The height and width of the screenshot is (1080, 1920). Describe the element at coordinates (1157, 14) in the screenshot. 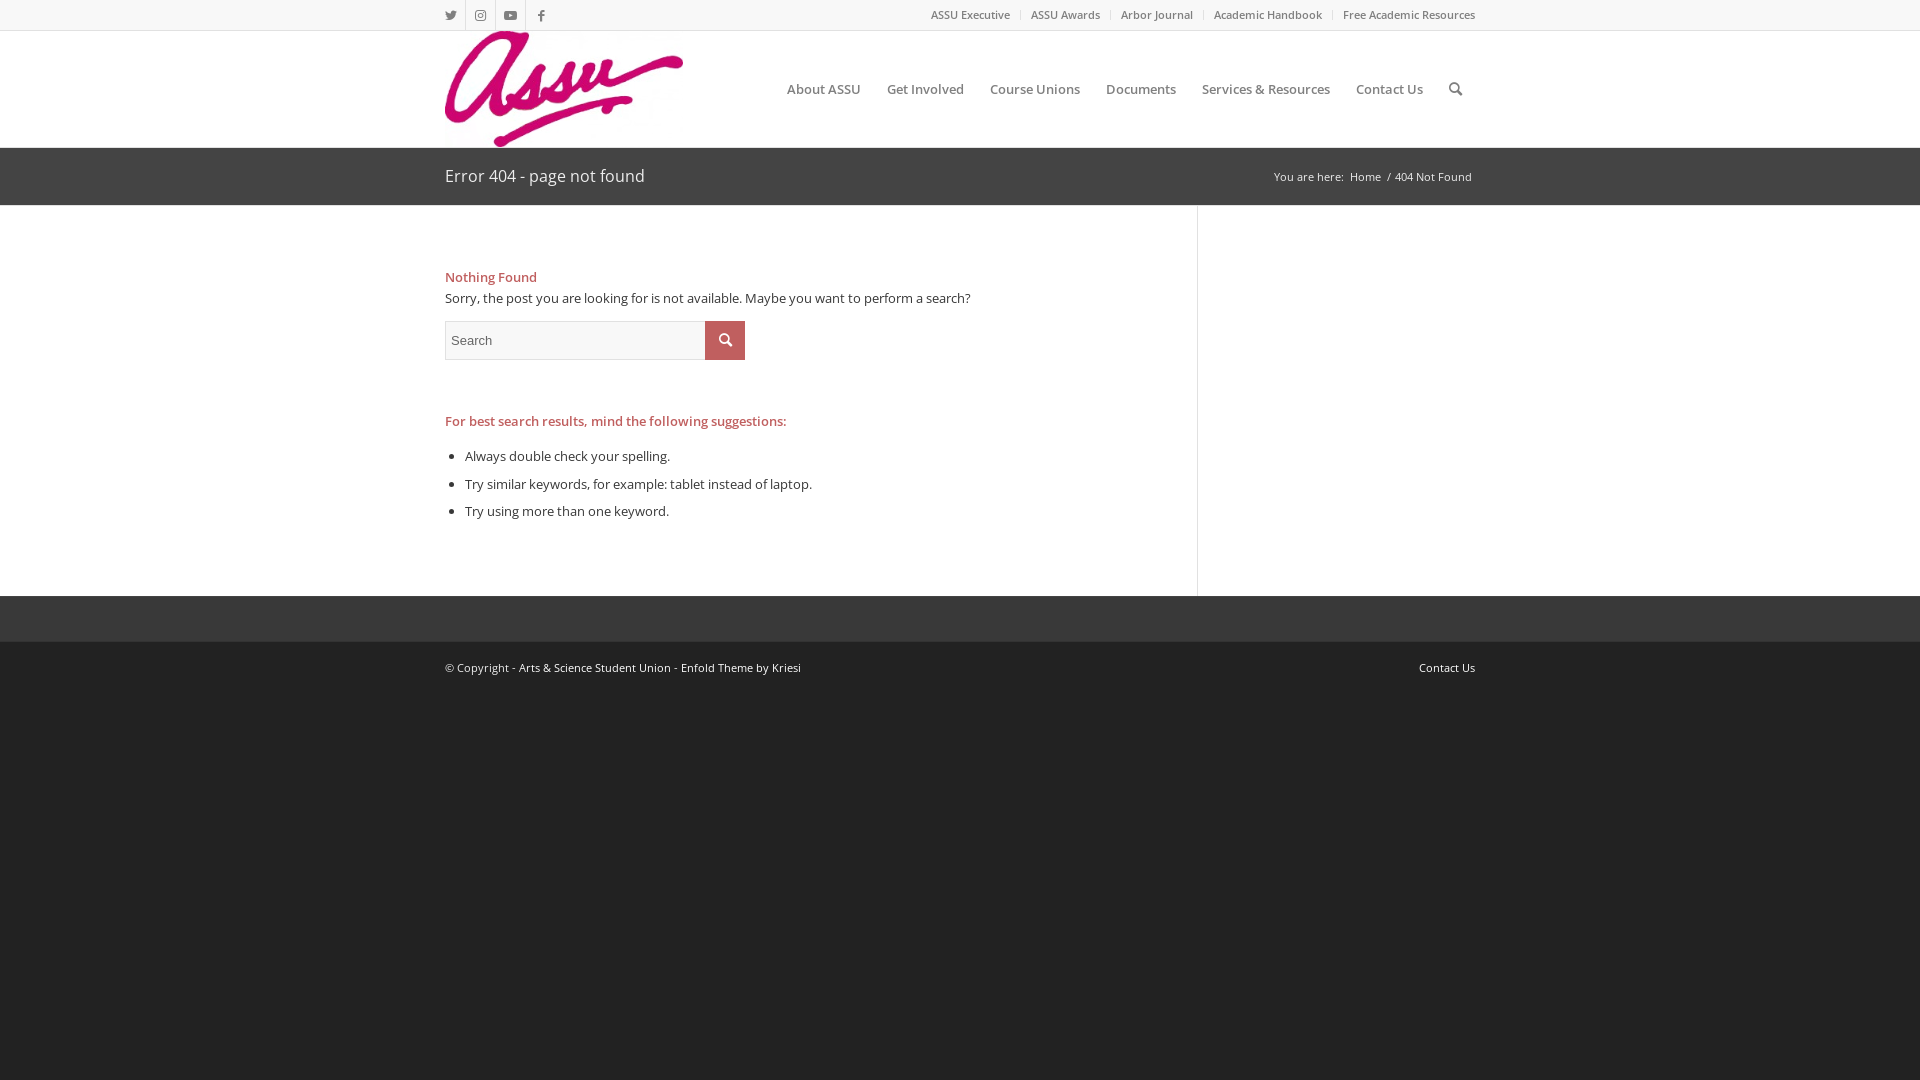

I see `Arbor Journal` at that location.